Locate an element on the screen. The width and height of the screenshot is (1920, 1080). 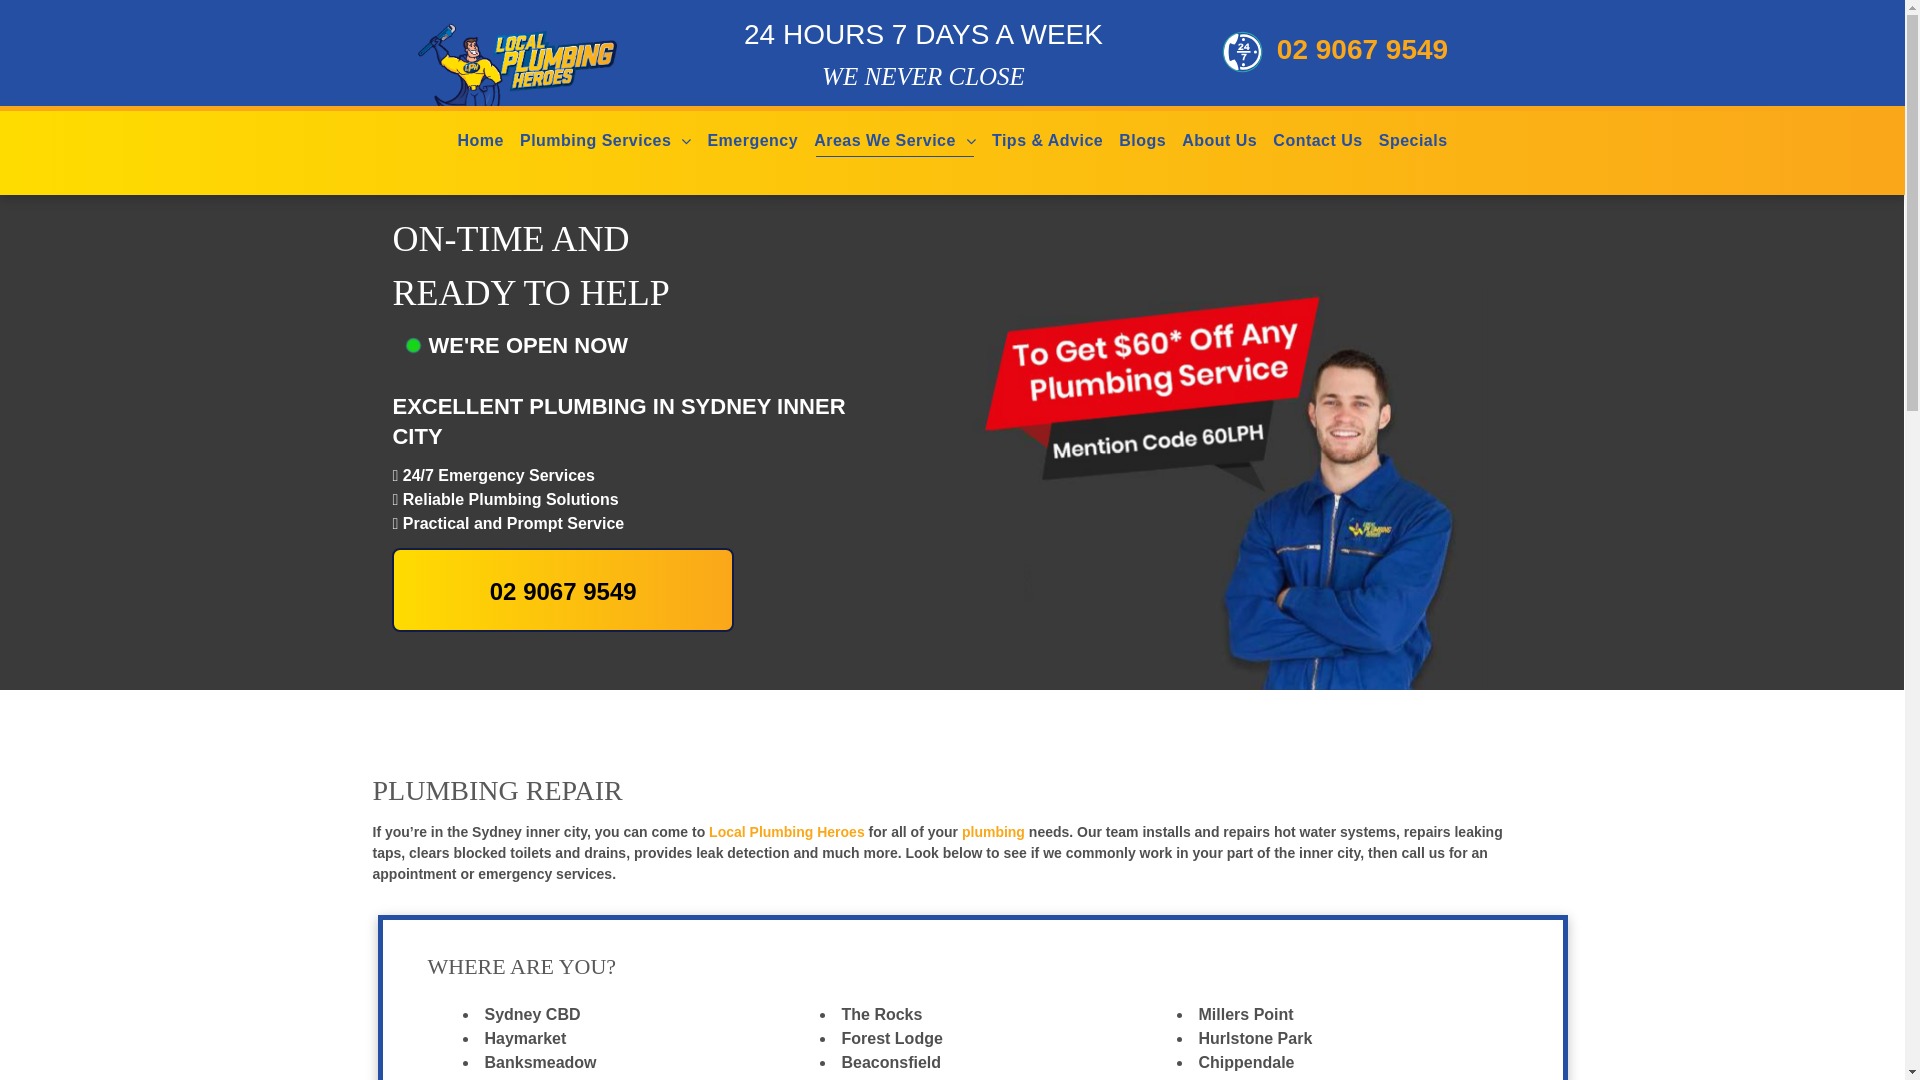
Tips & Advice is located at coordinates (1047, 140).